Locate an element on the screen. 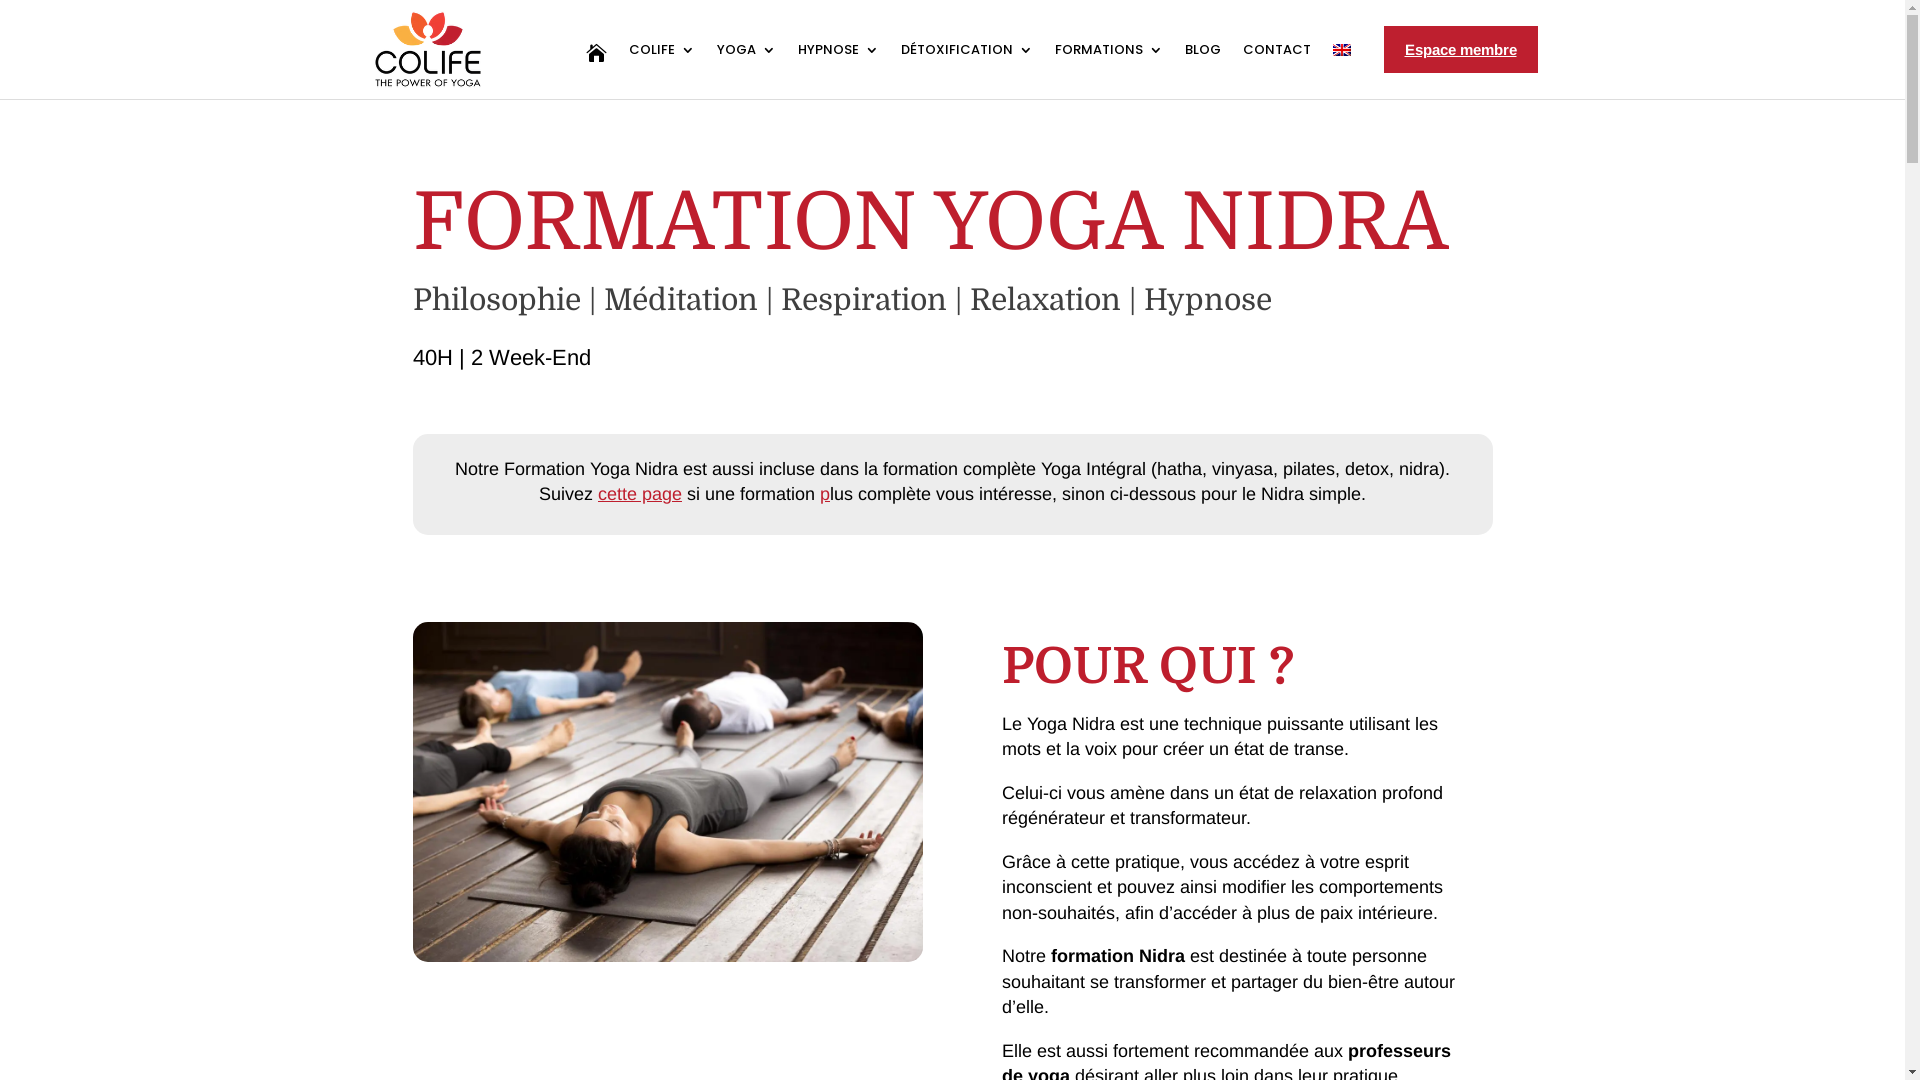 This screenshot has width=1920, height=1080. logo-colife-yoga-geneve is located at coordinates (428, 50).